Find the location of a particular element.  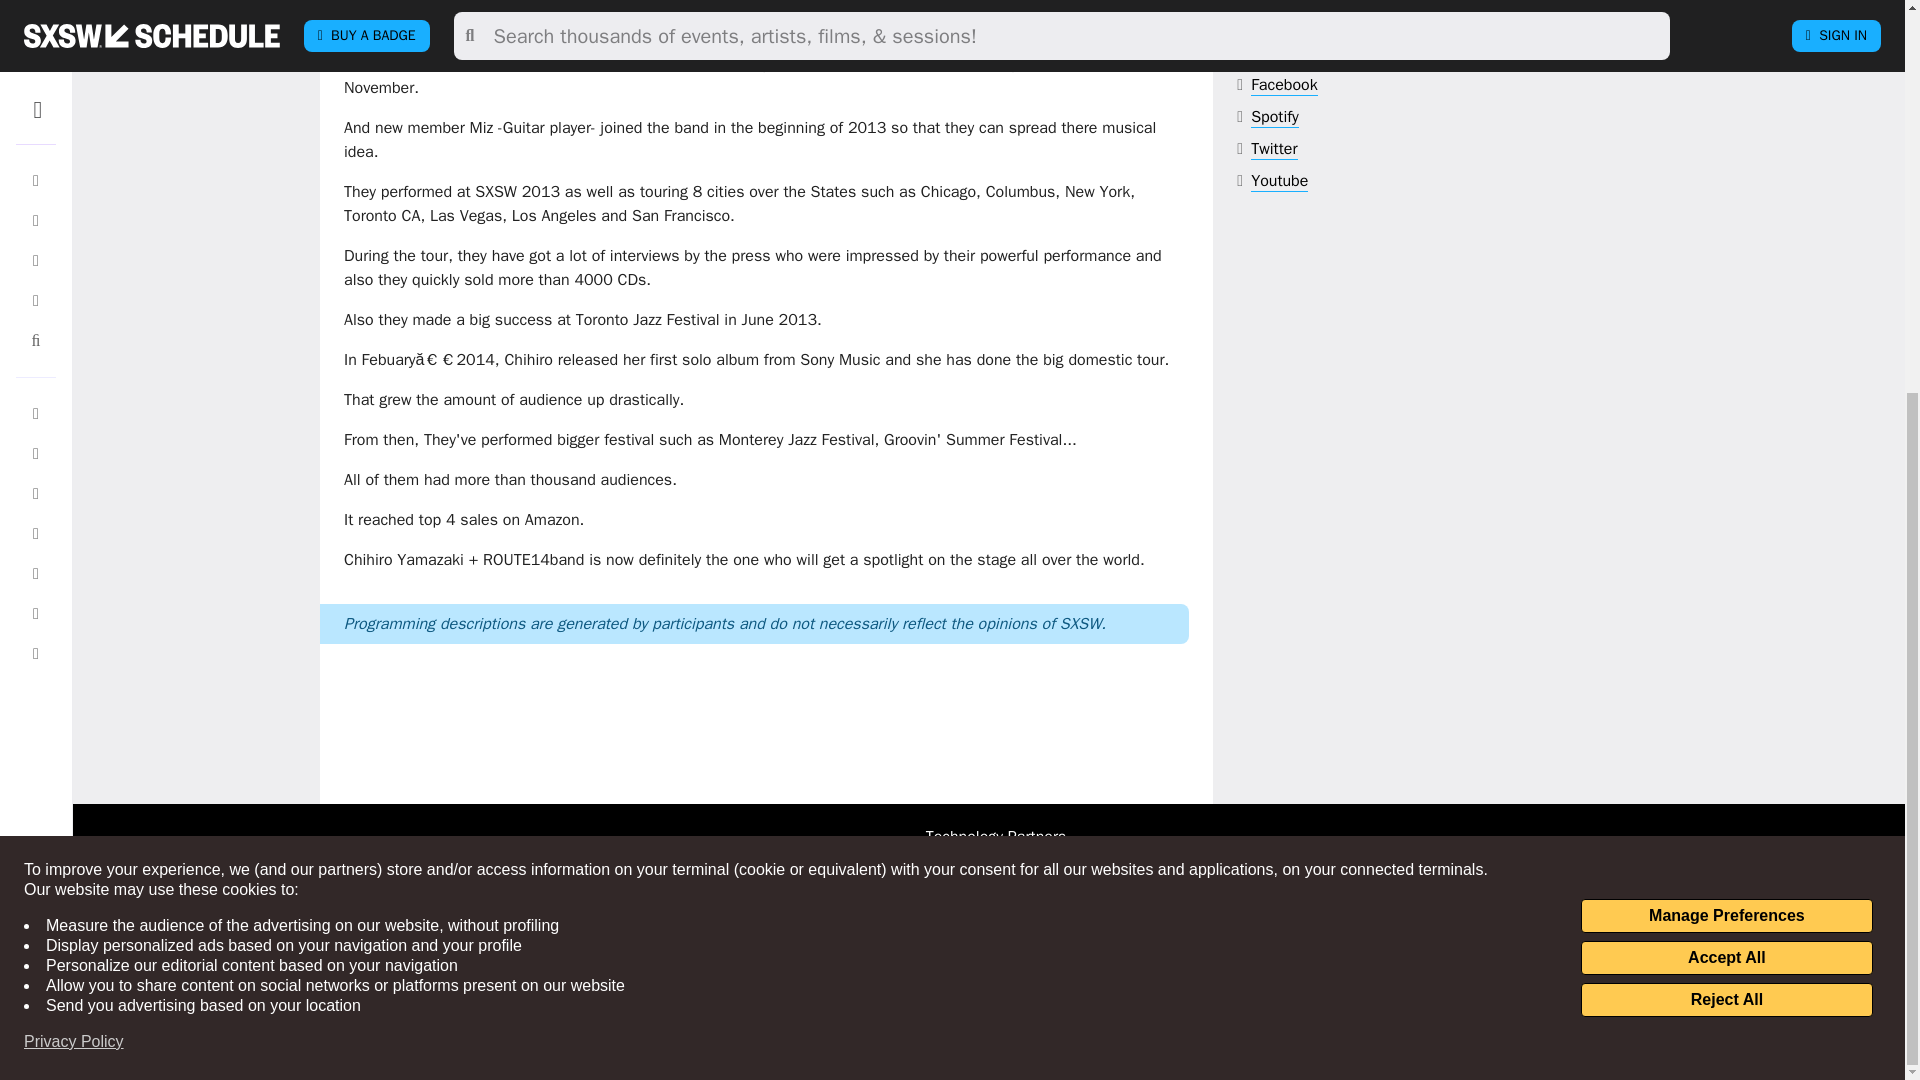

facebook is located at coordinates (1284, 85).